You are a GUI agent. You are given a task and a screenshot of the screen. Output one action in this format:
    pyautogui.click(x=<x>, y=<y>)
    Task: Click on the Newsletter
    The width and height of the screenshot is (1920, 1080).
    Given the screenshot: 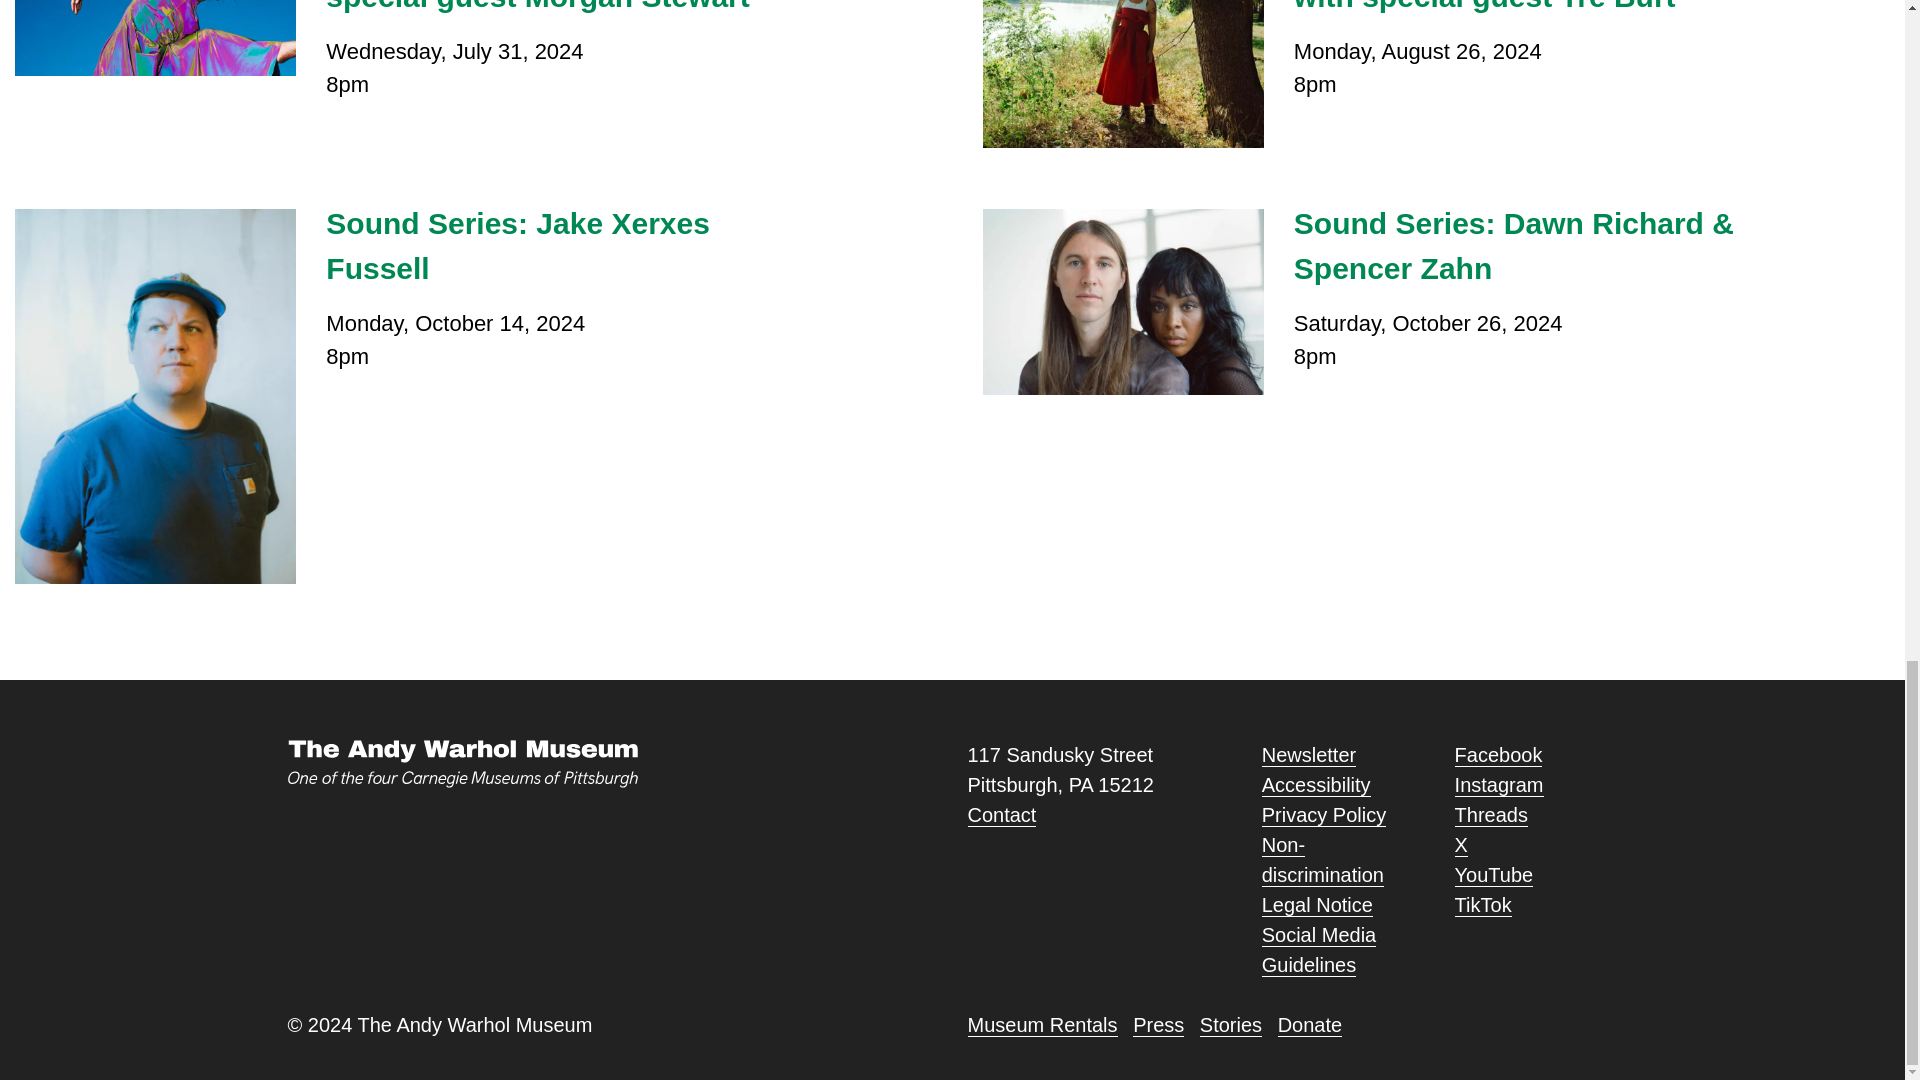 What is the action you would take?
    pyautogui.click(x=1158, y=1025)
    